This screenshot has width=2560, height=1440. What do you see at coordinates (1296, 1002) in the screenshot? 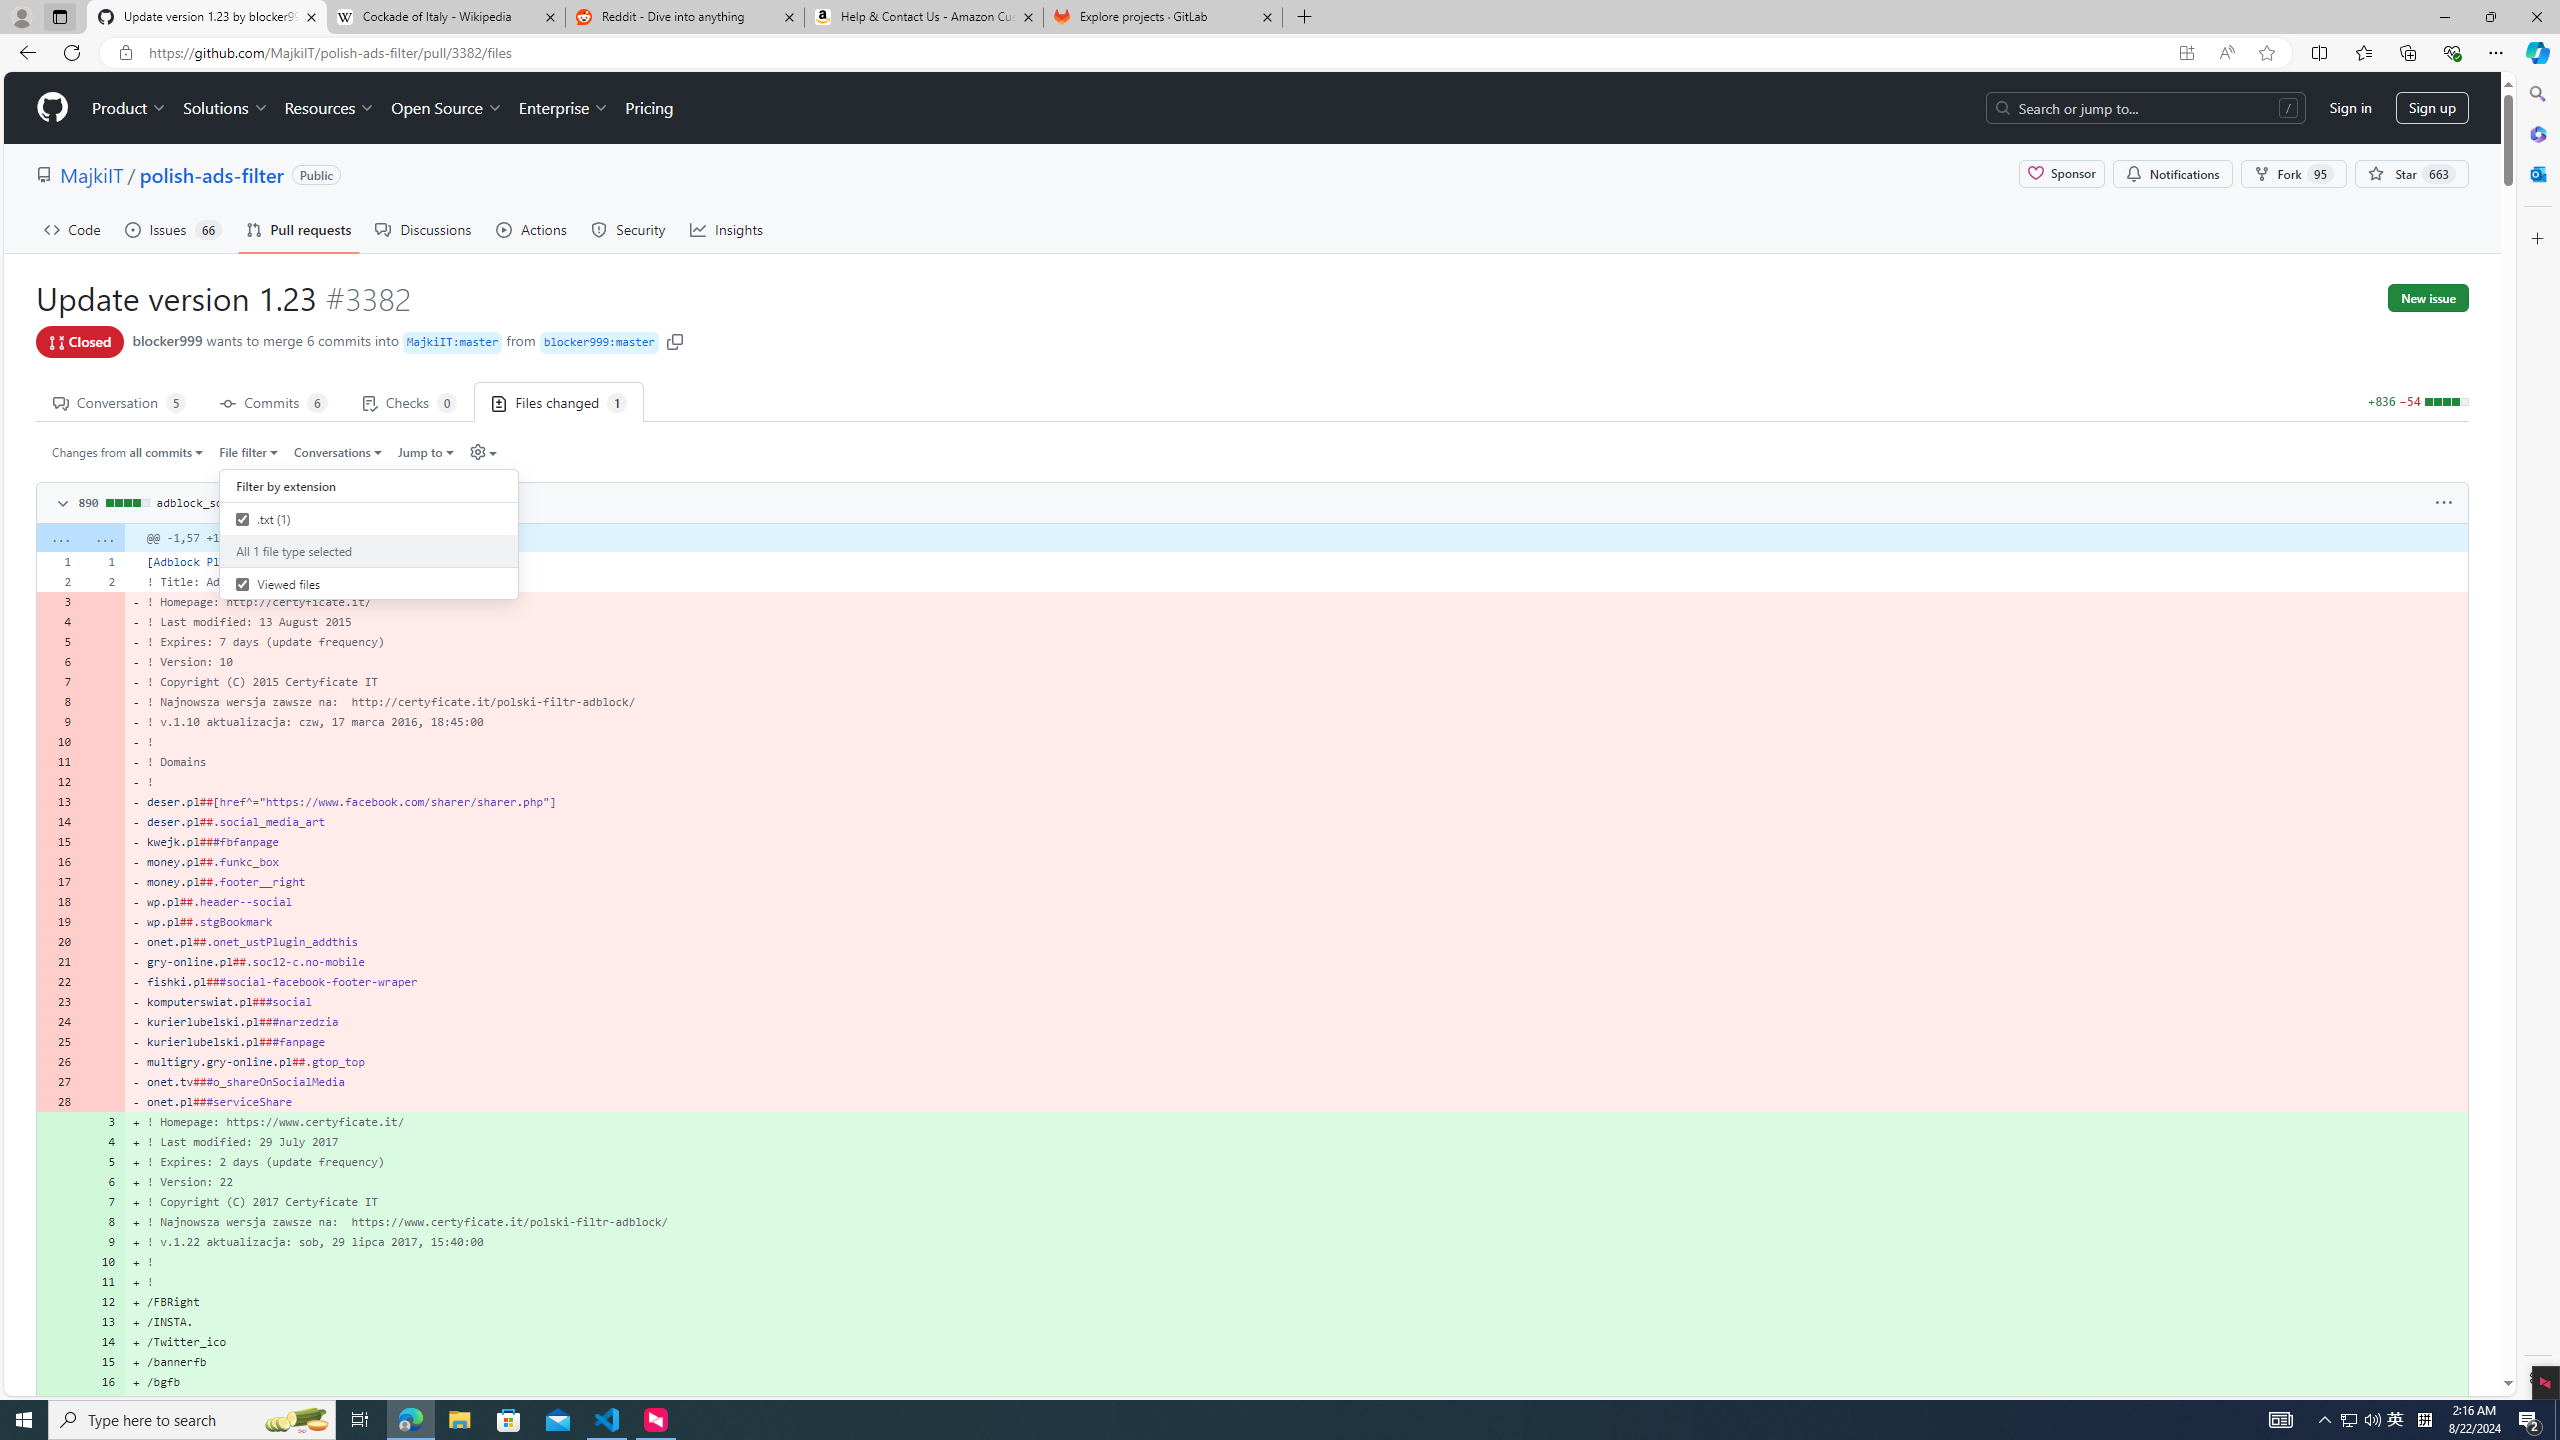
I see `- komputerswiat.pl###social` at bounding box center [1296, 1002].